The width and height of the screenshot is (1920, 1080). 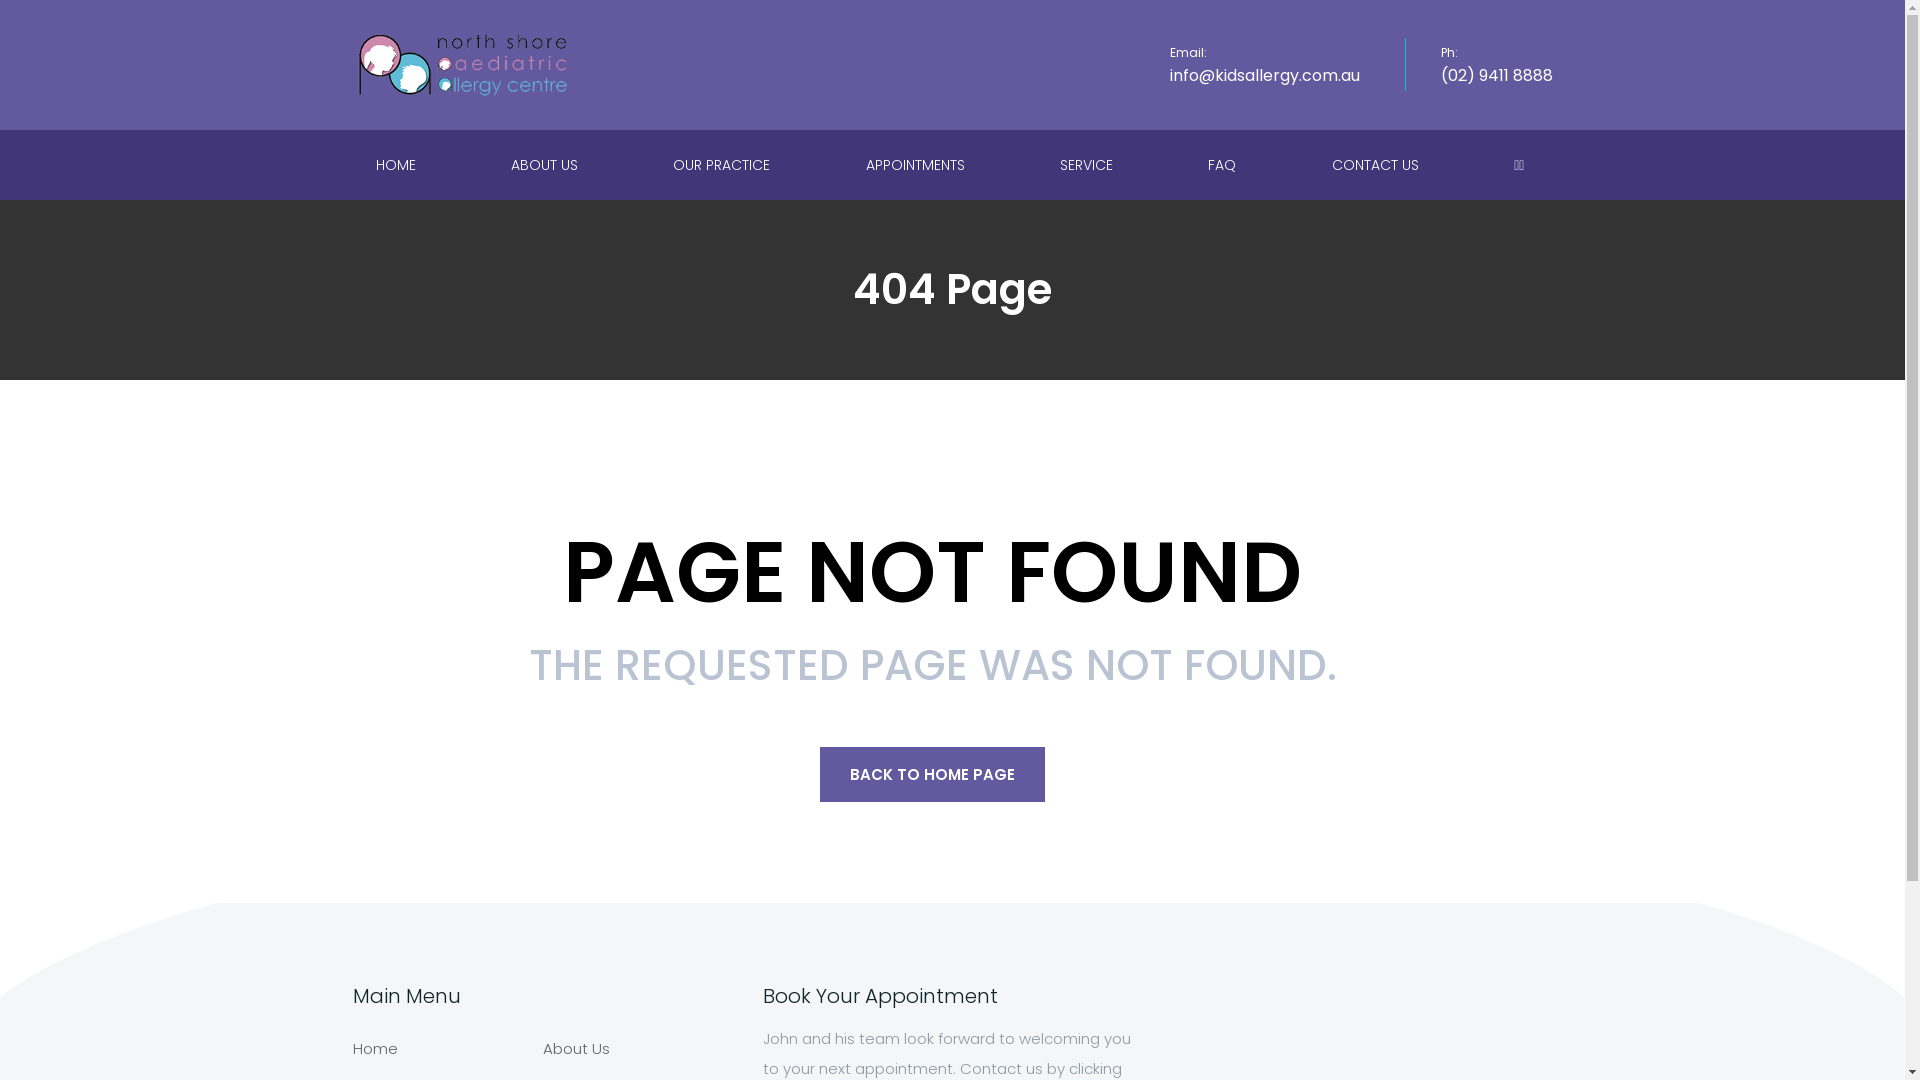 What do you see at coordinates (576, 1048) in the screenshot?
I see `About Us` at bounding box center [576, 1048].